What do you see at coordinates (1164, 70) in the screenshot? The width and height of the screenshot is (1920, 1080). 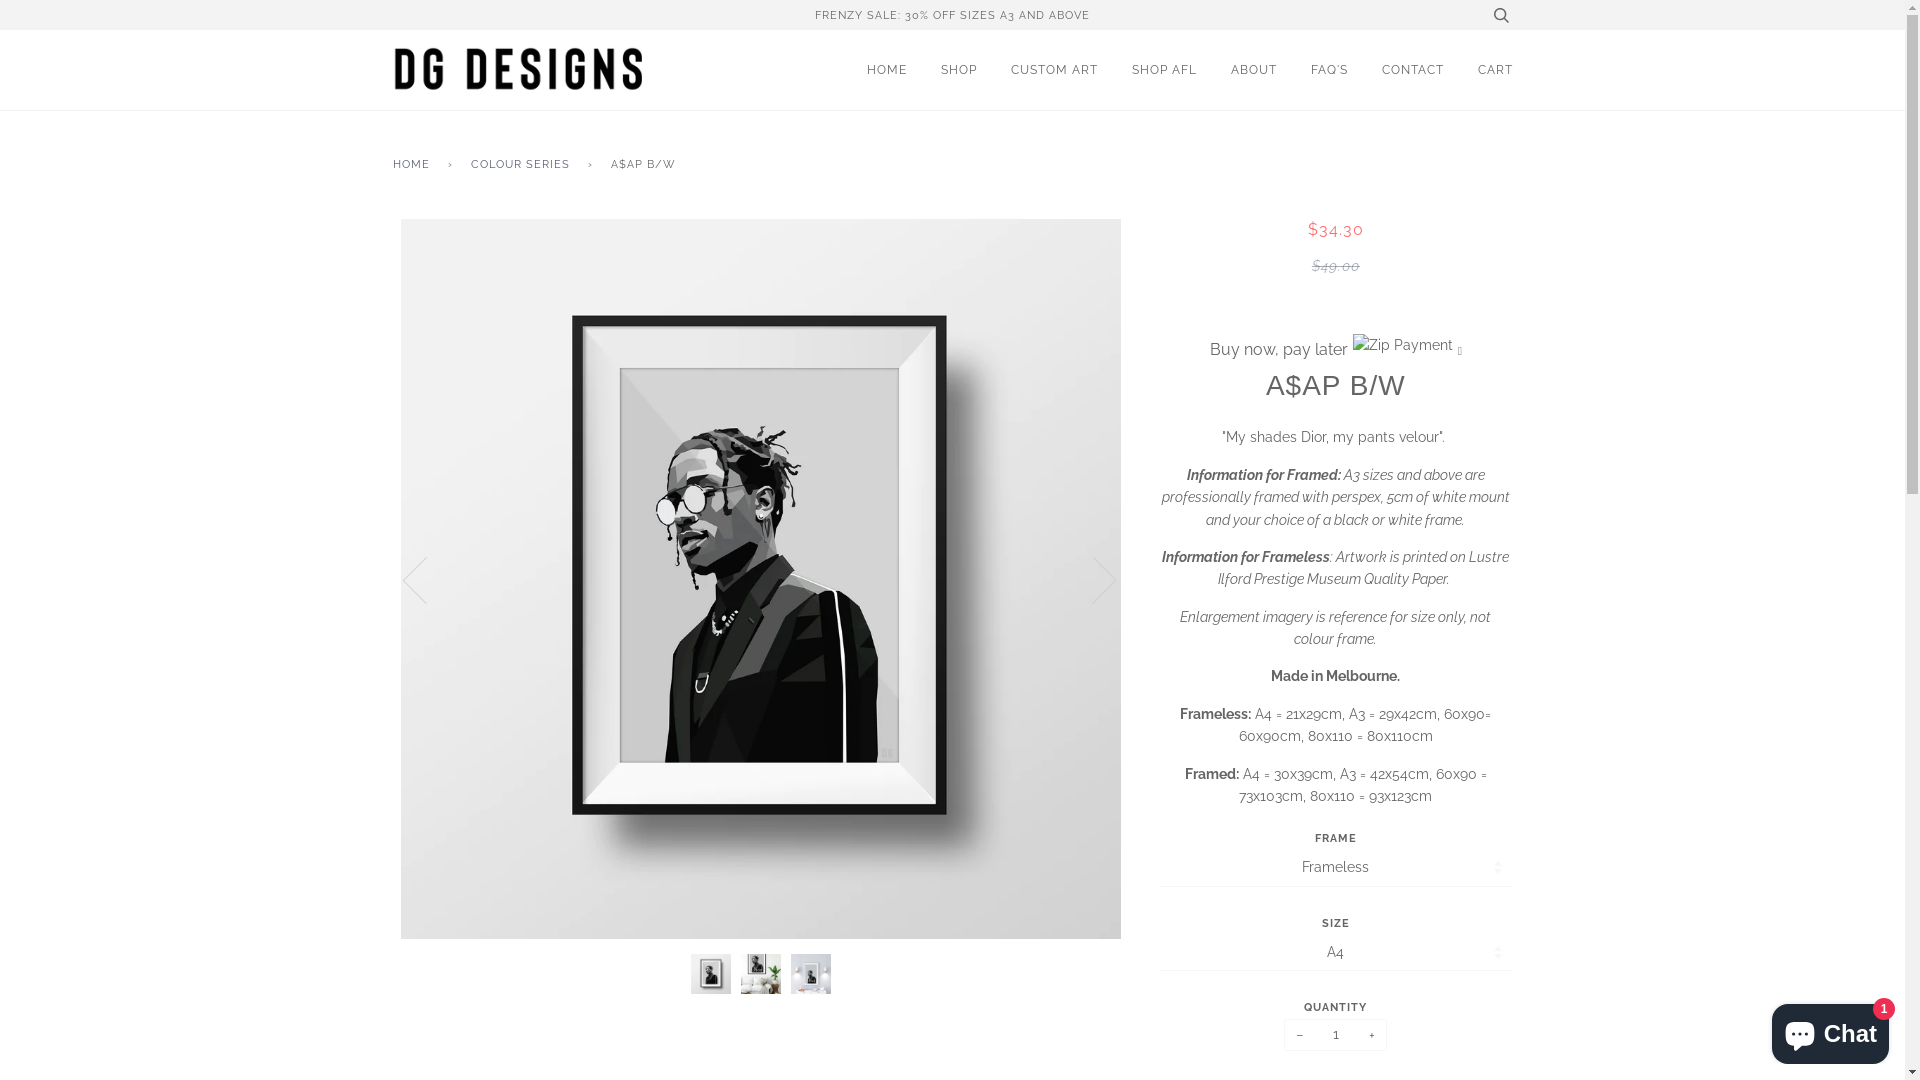 I see `SHOP AFL` at bounding box center [1164, 70].